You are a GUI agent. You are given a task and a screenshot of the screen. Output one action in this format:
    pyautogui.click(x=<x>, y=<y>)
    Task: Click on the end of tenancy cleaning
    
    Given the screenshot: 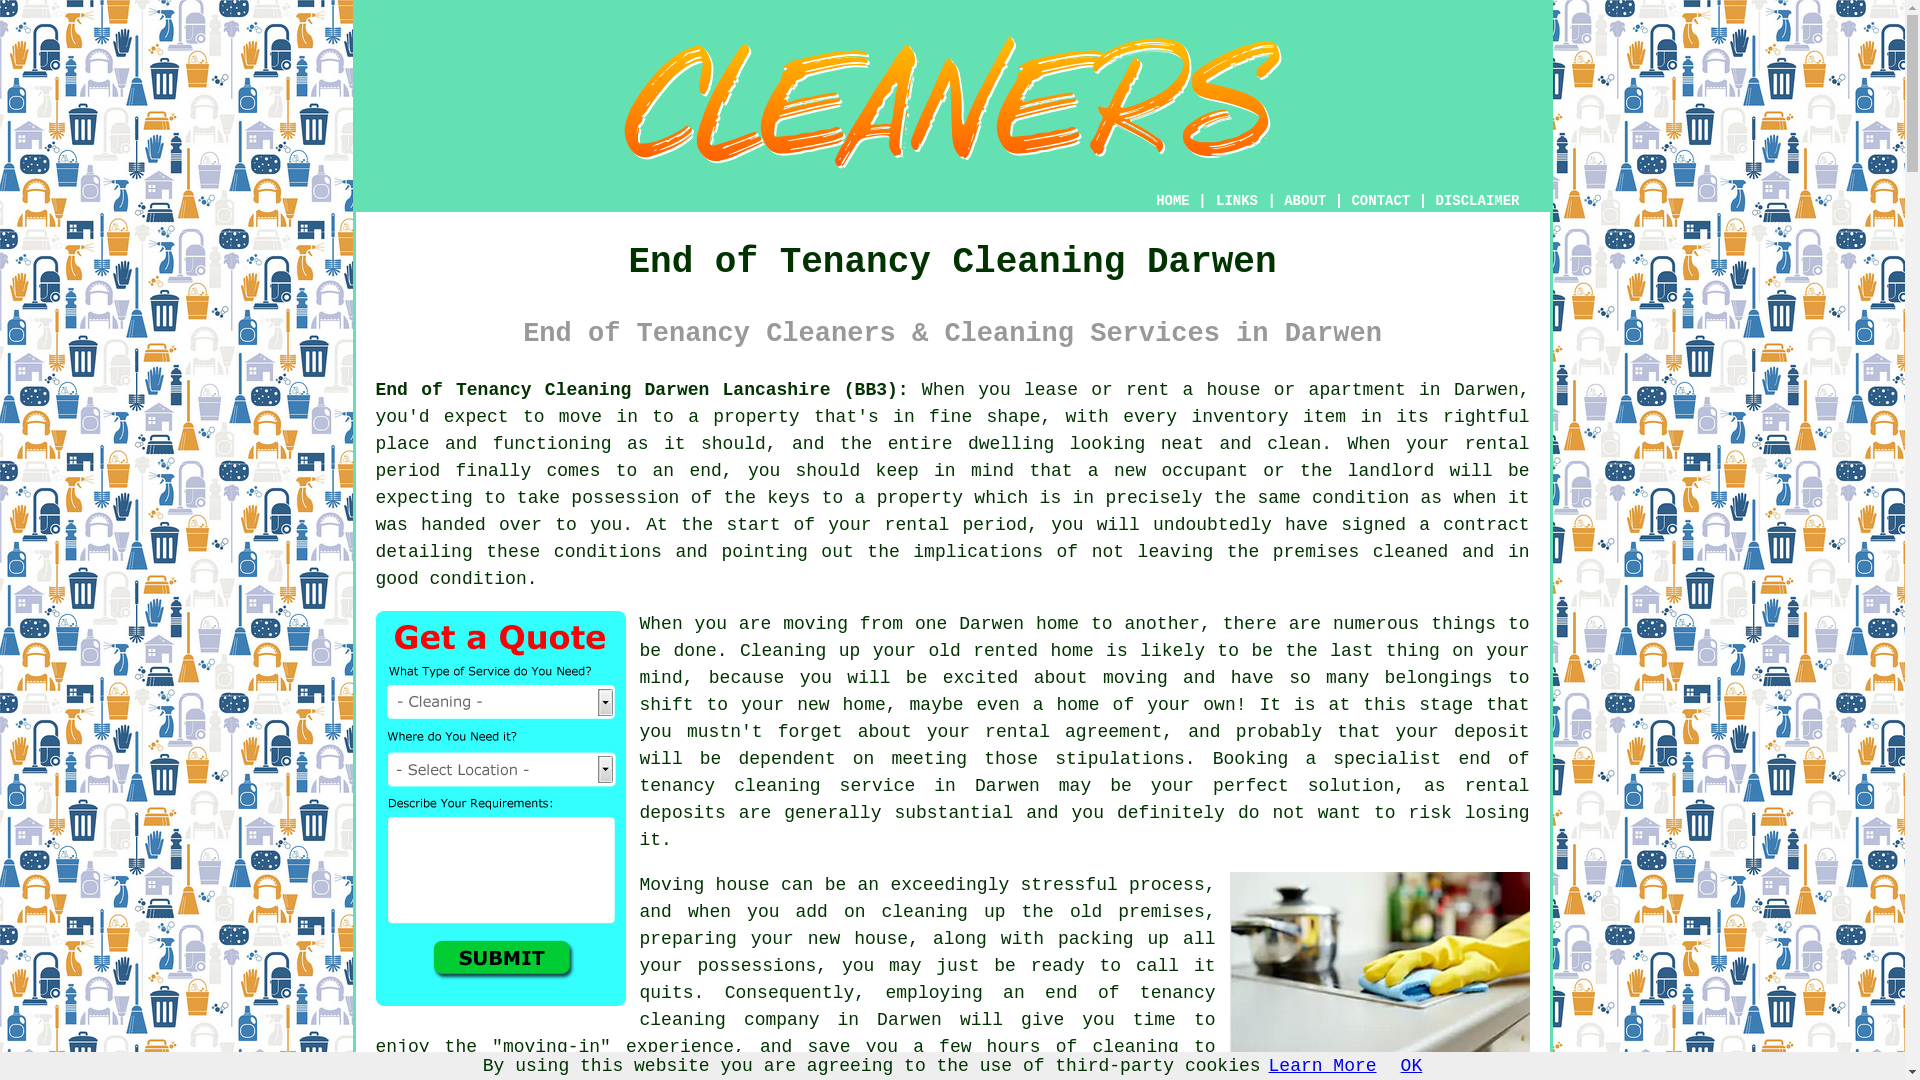 What is the action you would take?
    pyautogui.click(x=927, y=1006)
    